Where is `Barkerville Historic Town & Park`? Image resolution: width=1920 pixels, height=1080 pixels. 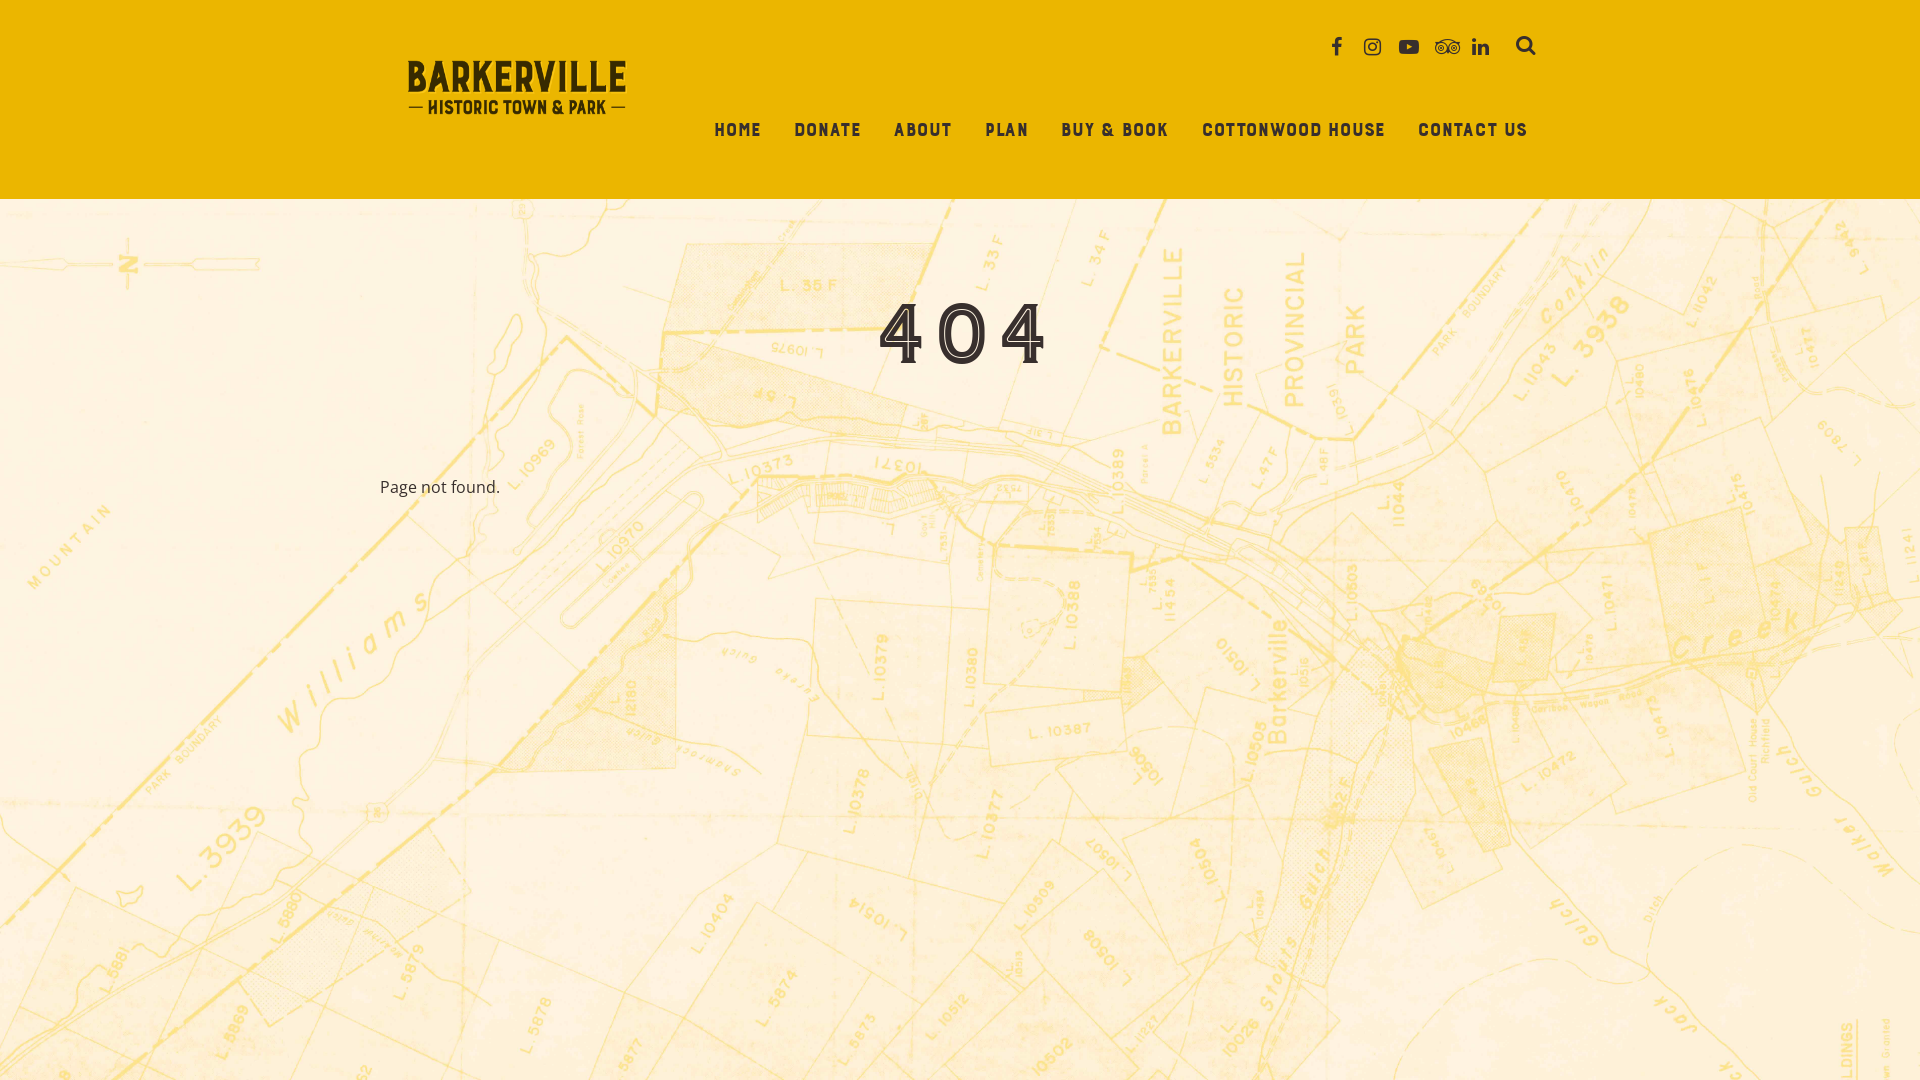 Barkerville Historic Town & Park is located at coordinates (518, 88).